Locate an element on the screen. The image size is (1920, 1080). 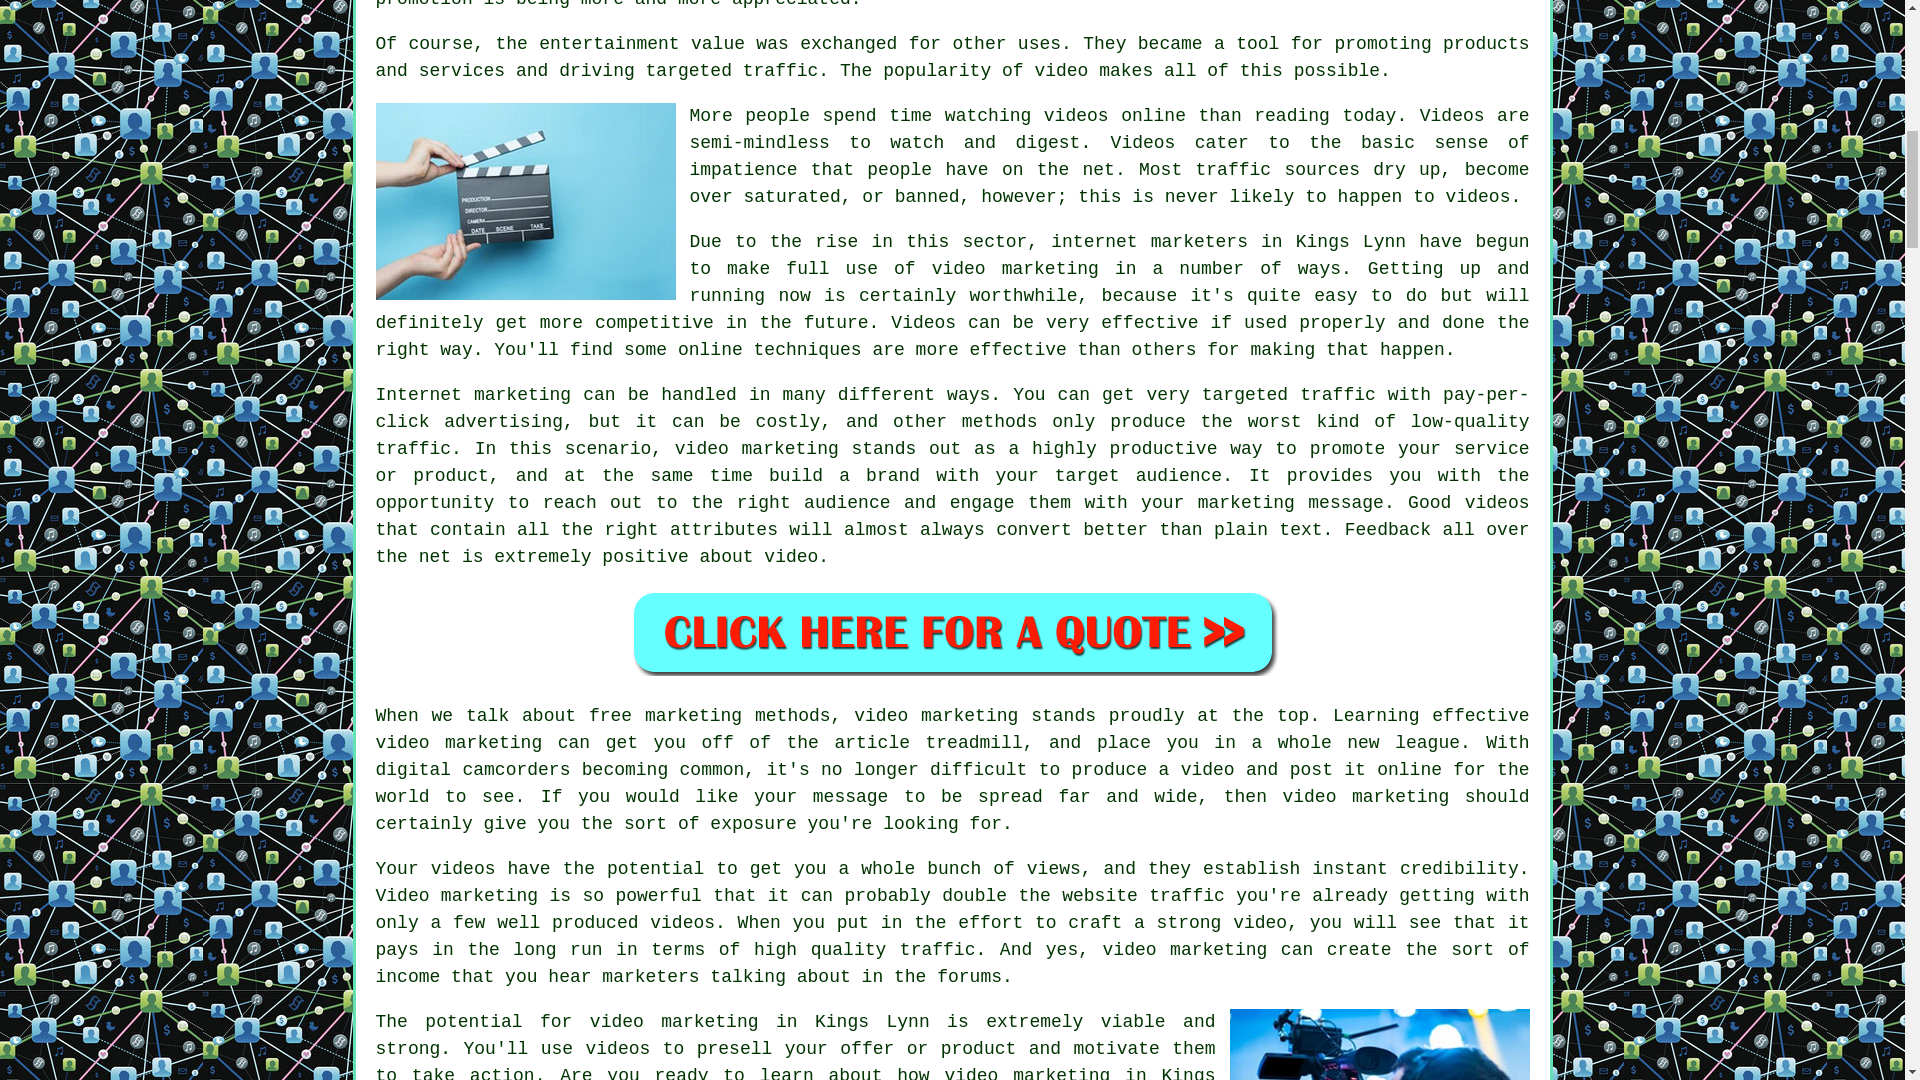
Video Production Quotes in Kings Lynn Norfolk is located at coordinates (952, 632).